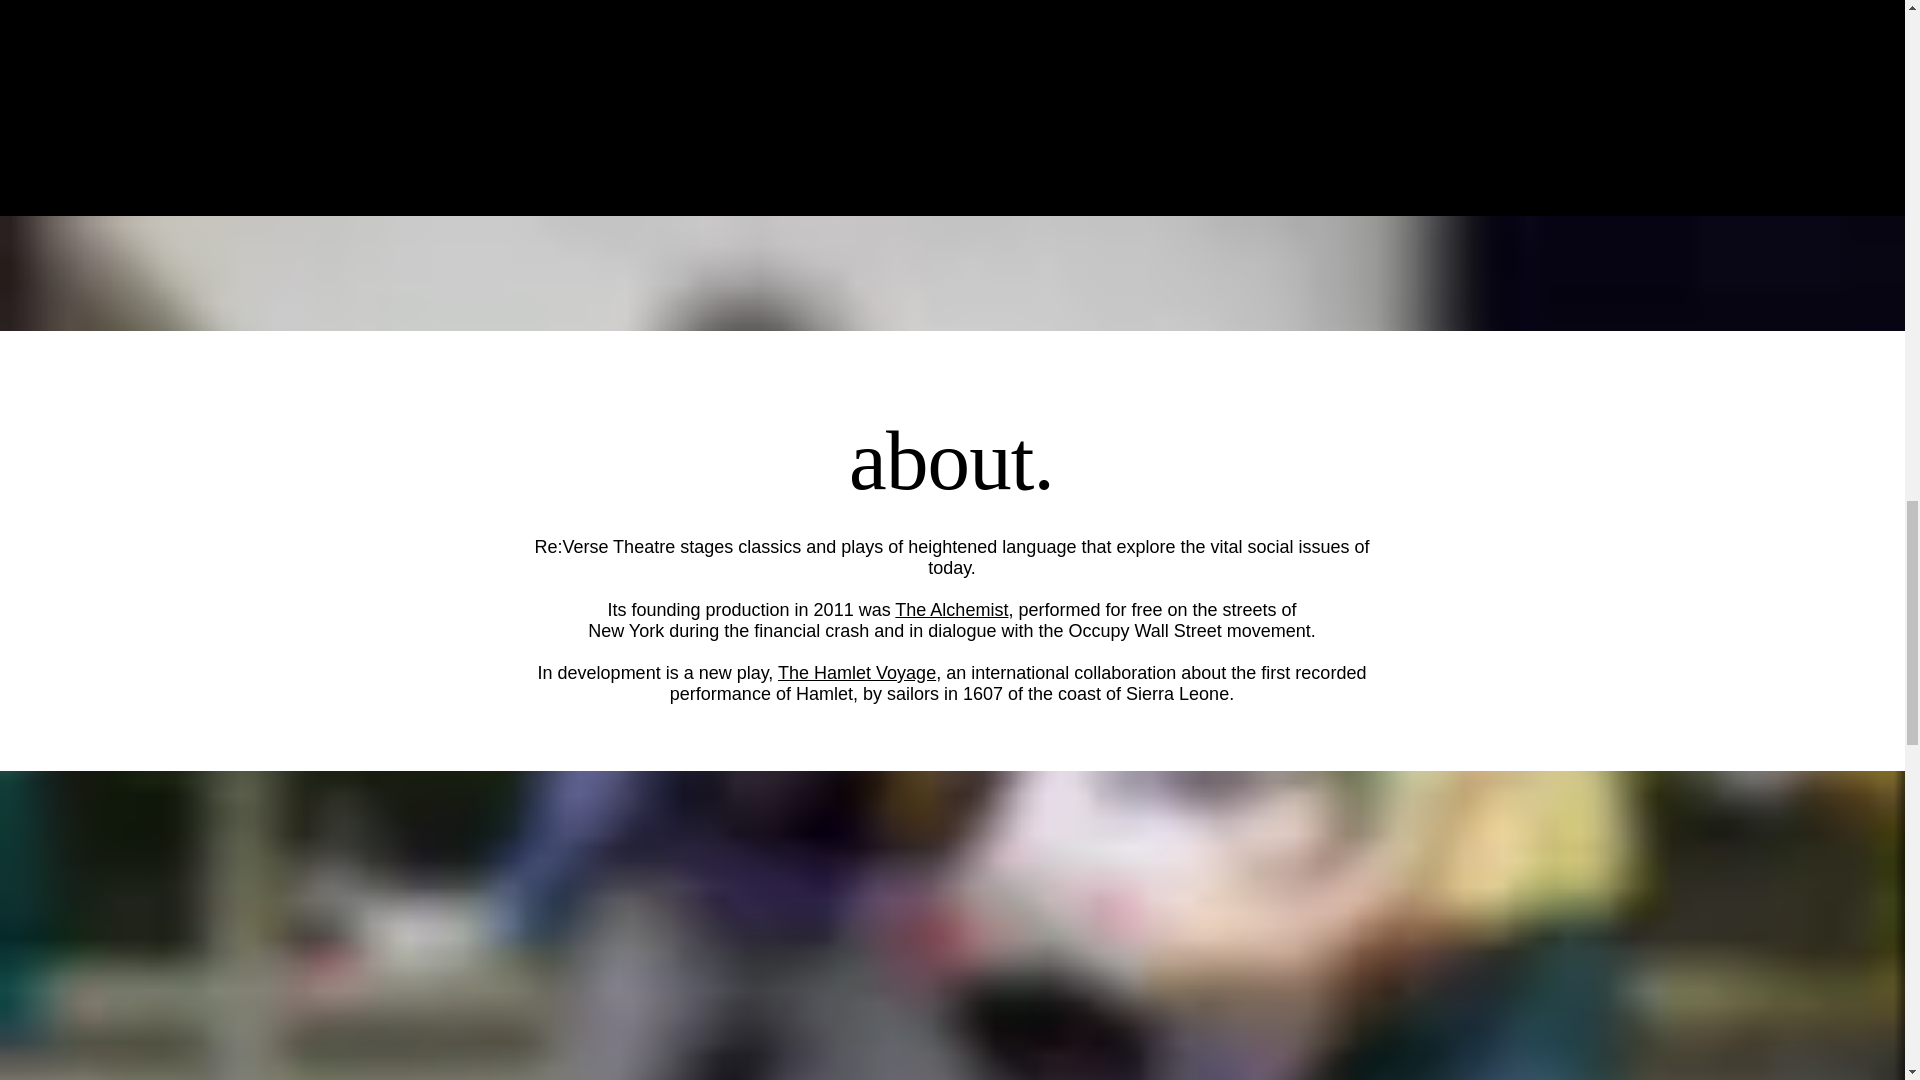 This screenshot has height=1080, width=1920. I want to click on The Hamlet Voyage, so click(856, 672).